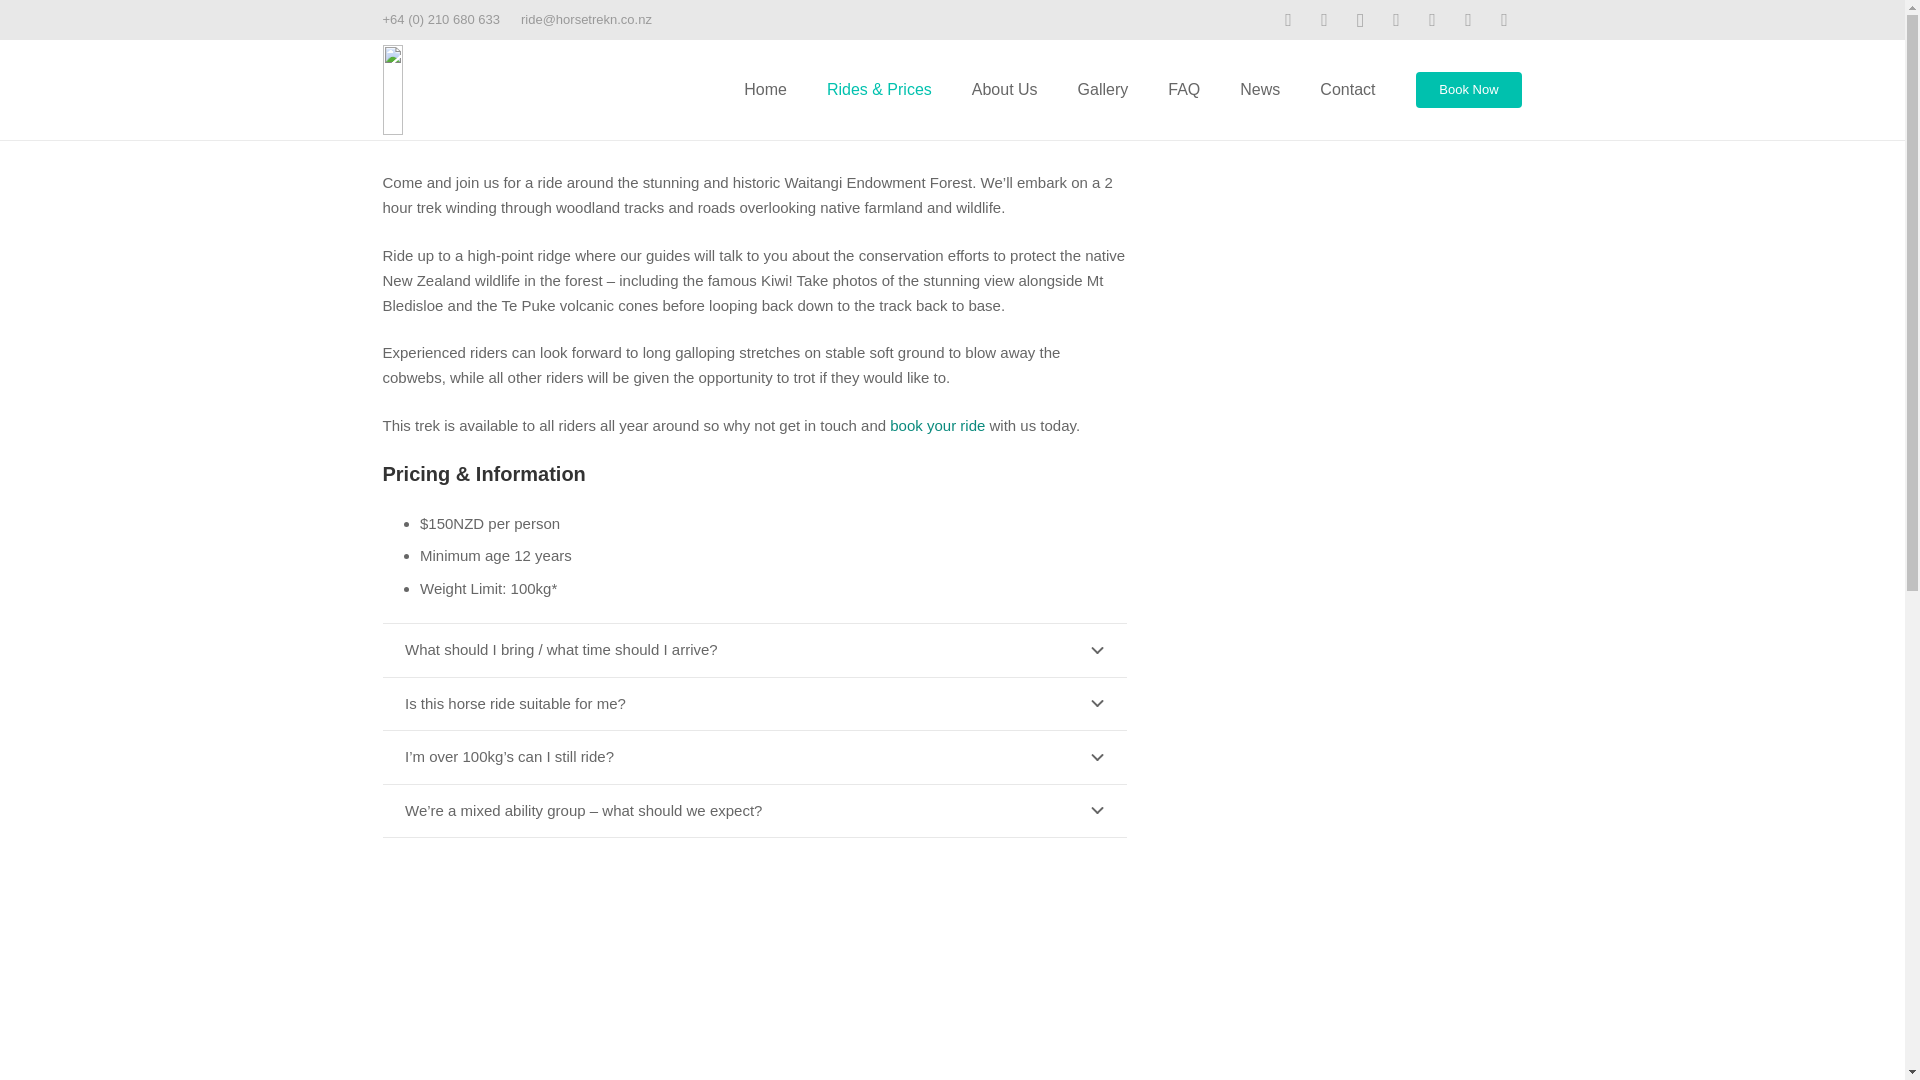  What do you see at coordinates (1004, 90) in the screenshot?
I see `About Us` at bounding box center [1004, 90].